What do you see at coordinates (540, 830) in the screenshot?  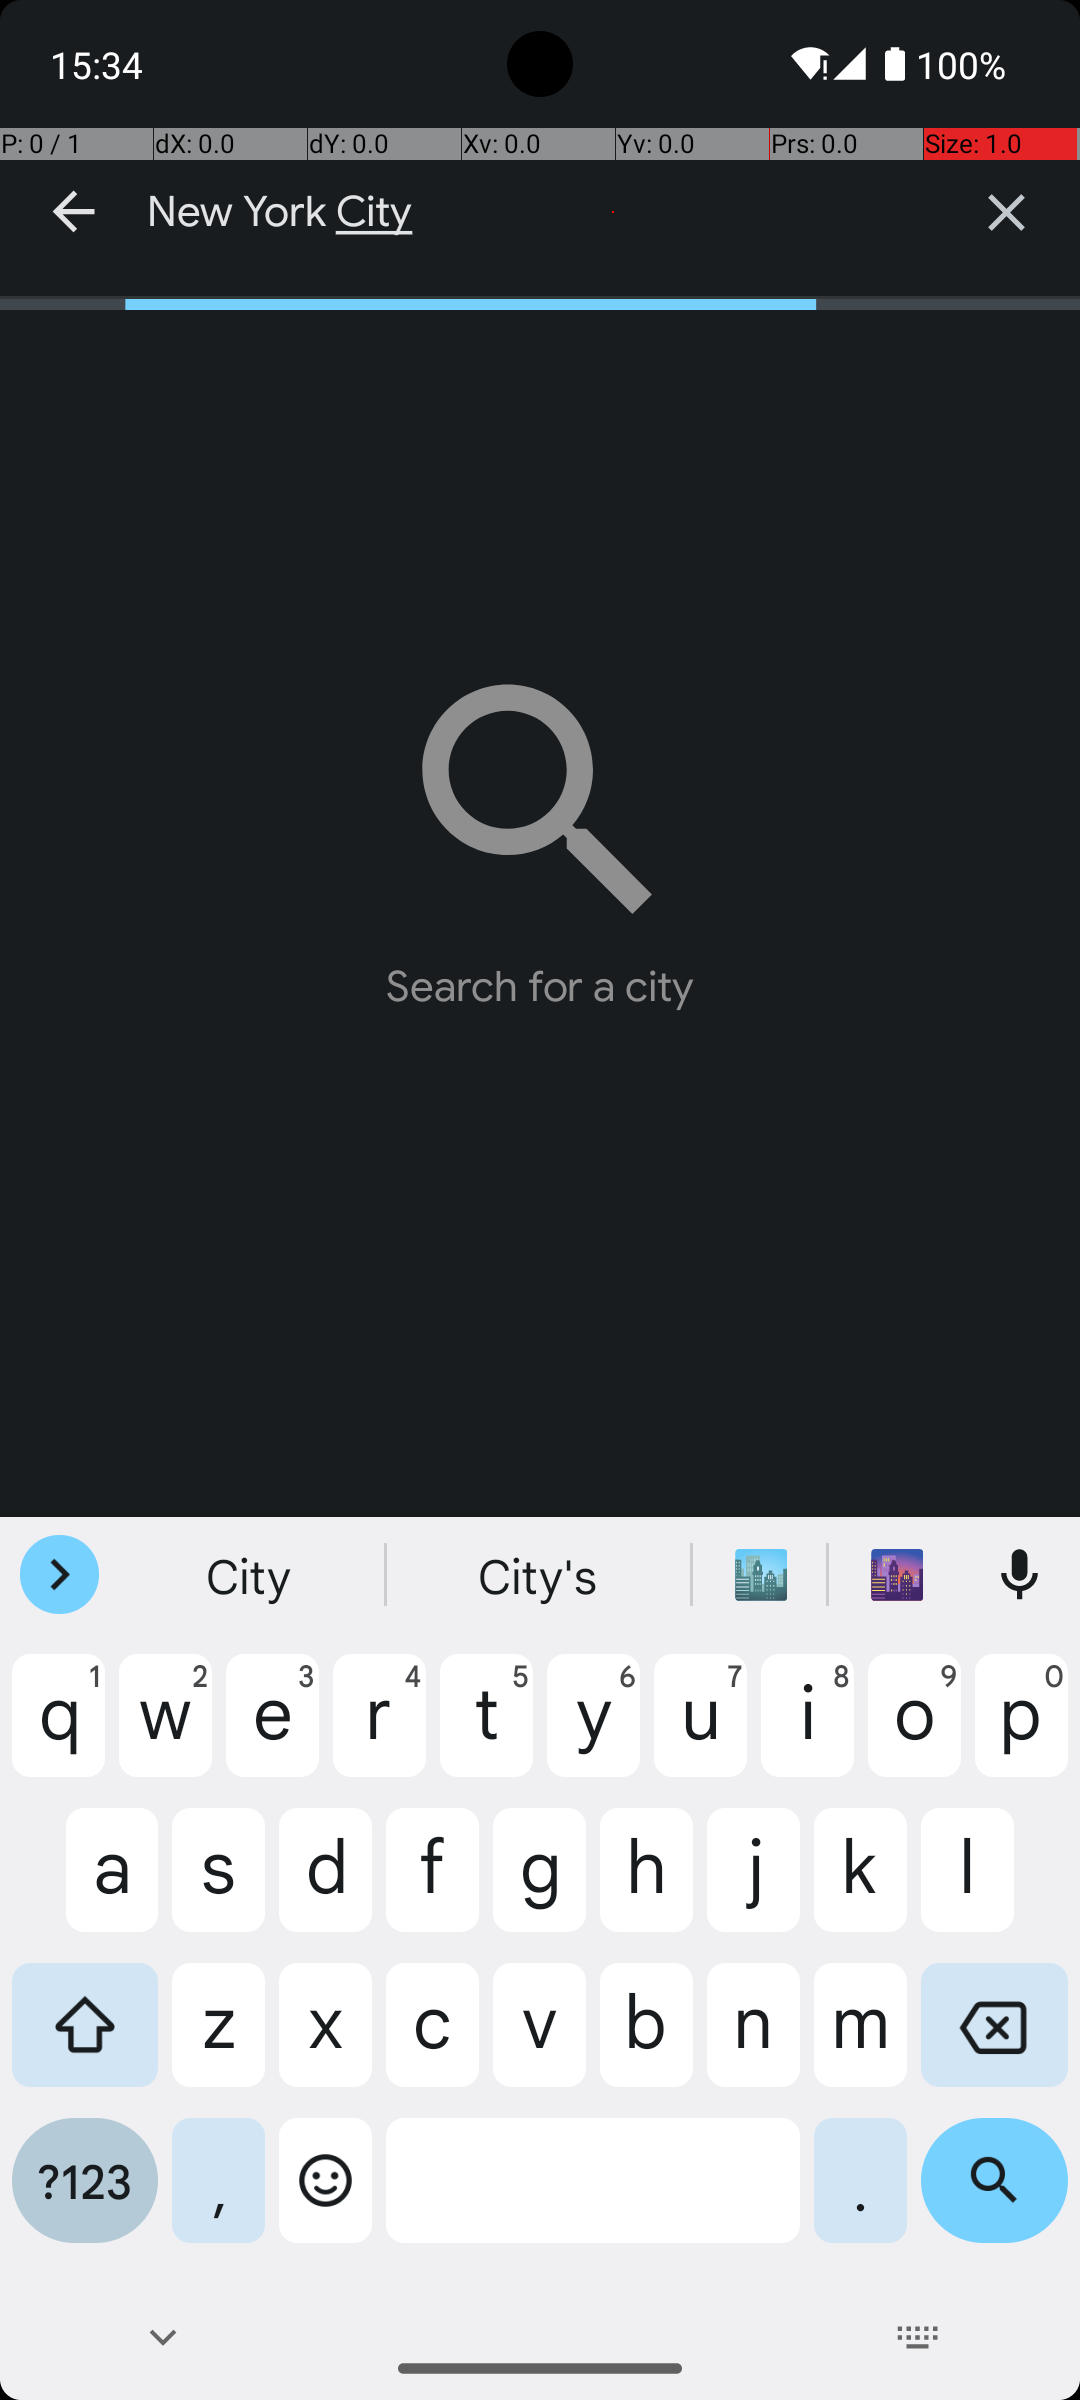 I see `Search for a city` at bounding box center [540, 830].